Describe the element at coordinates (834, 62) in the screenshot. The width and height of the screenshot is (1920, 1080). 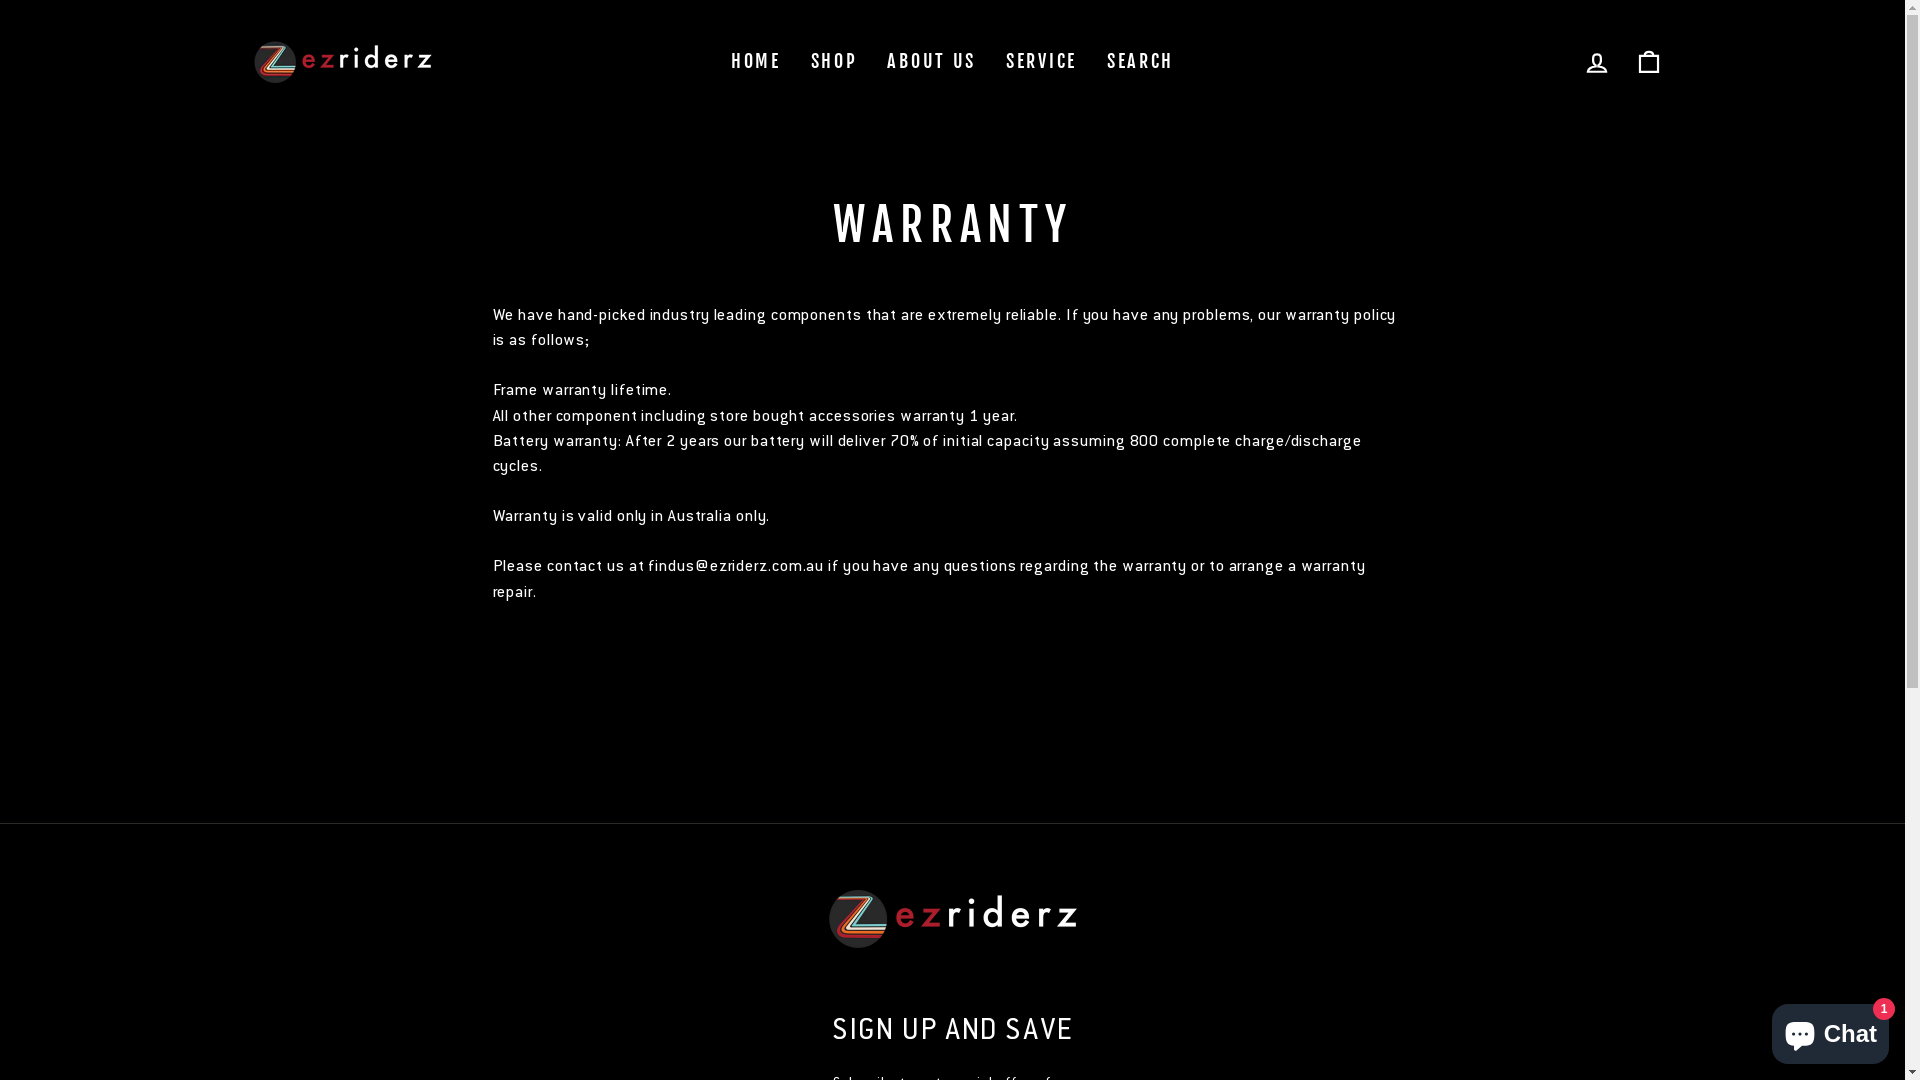
I see `SHOP` at that location.